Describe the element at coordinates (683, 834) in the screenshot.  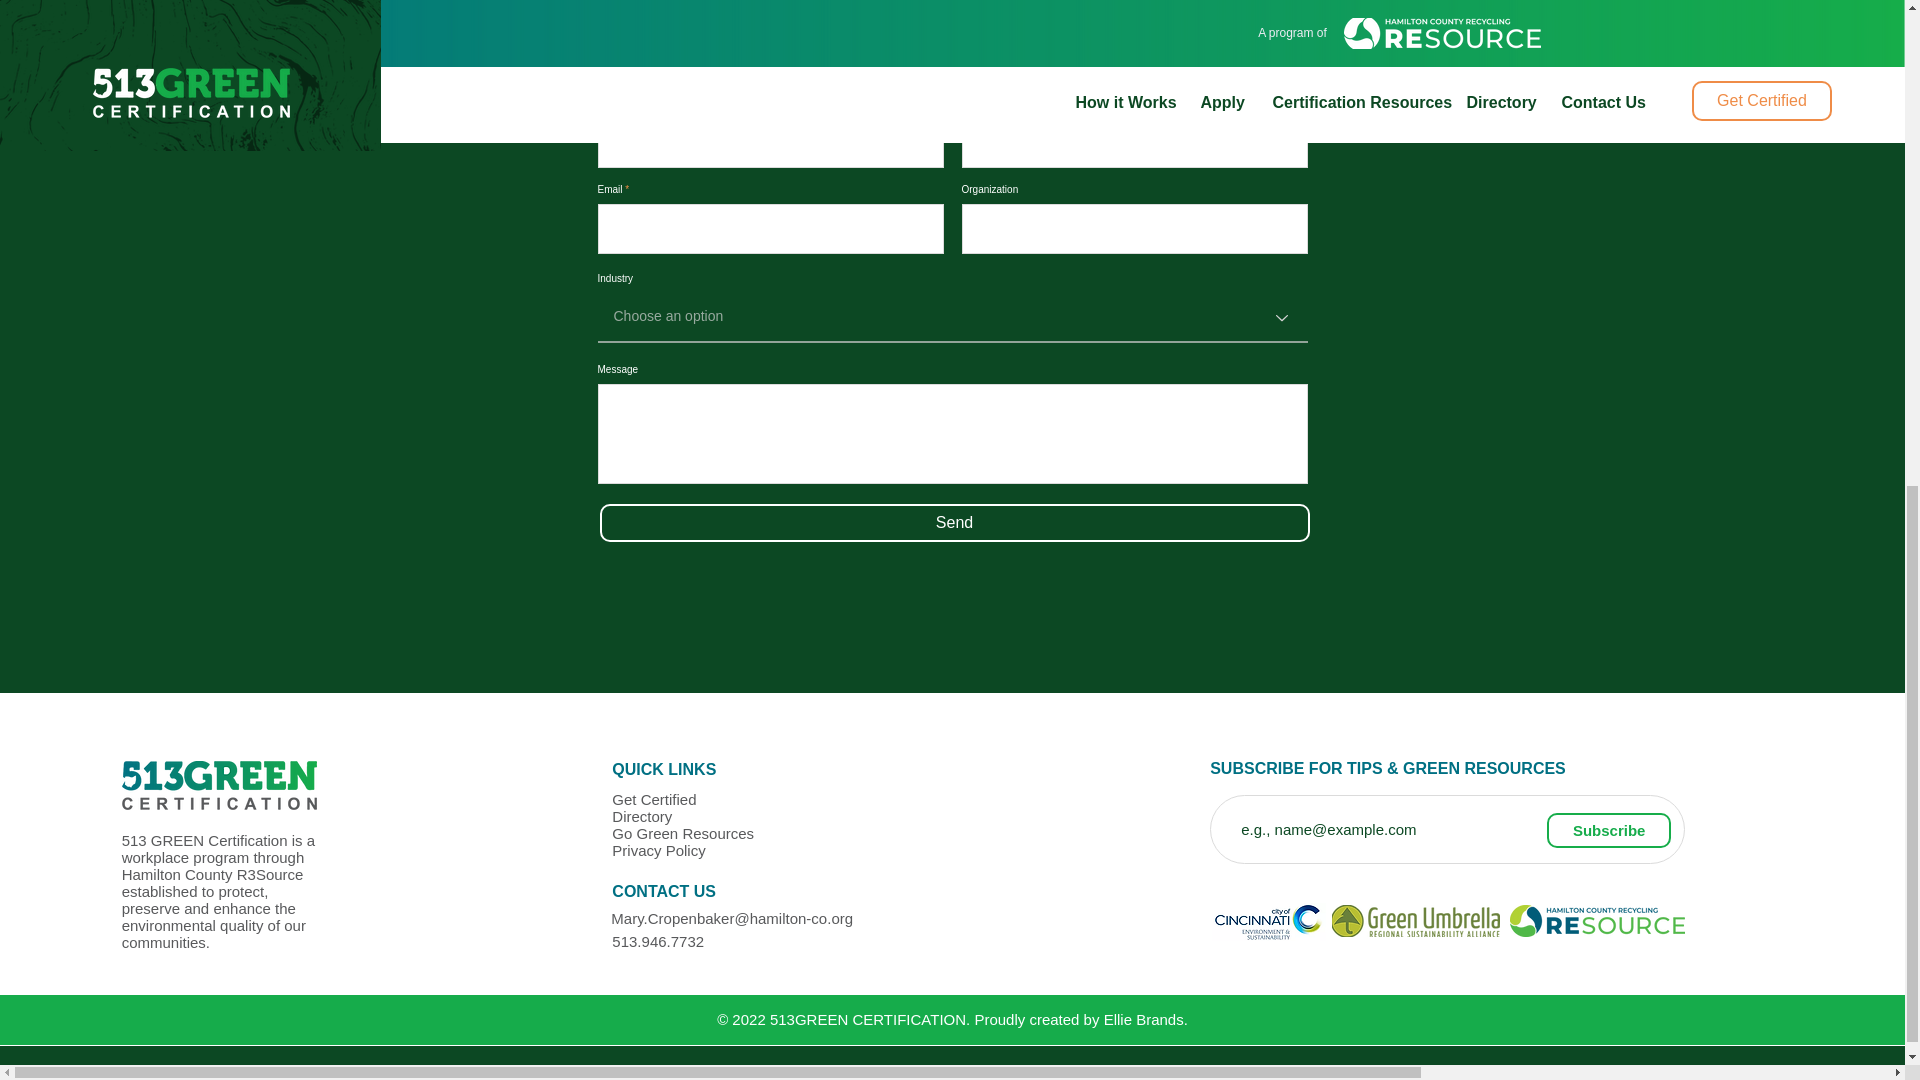
I see `Go Green Resources` at that location.